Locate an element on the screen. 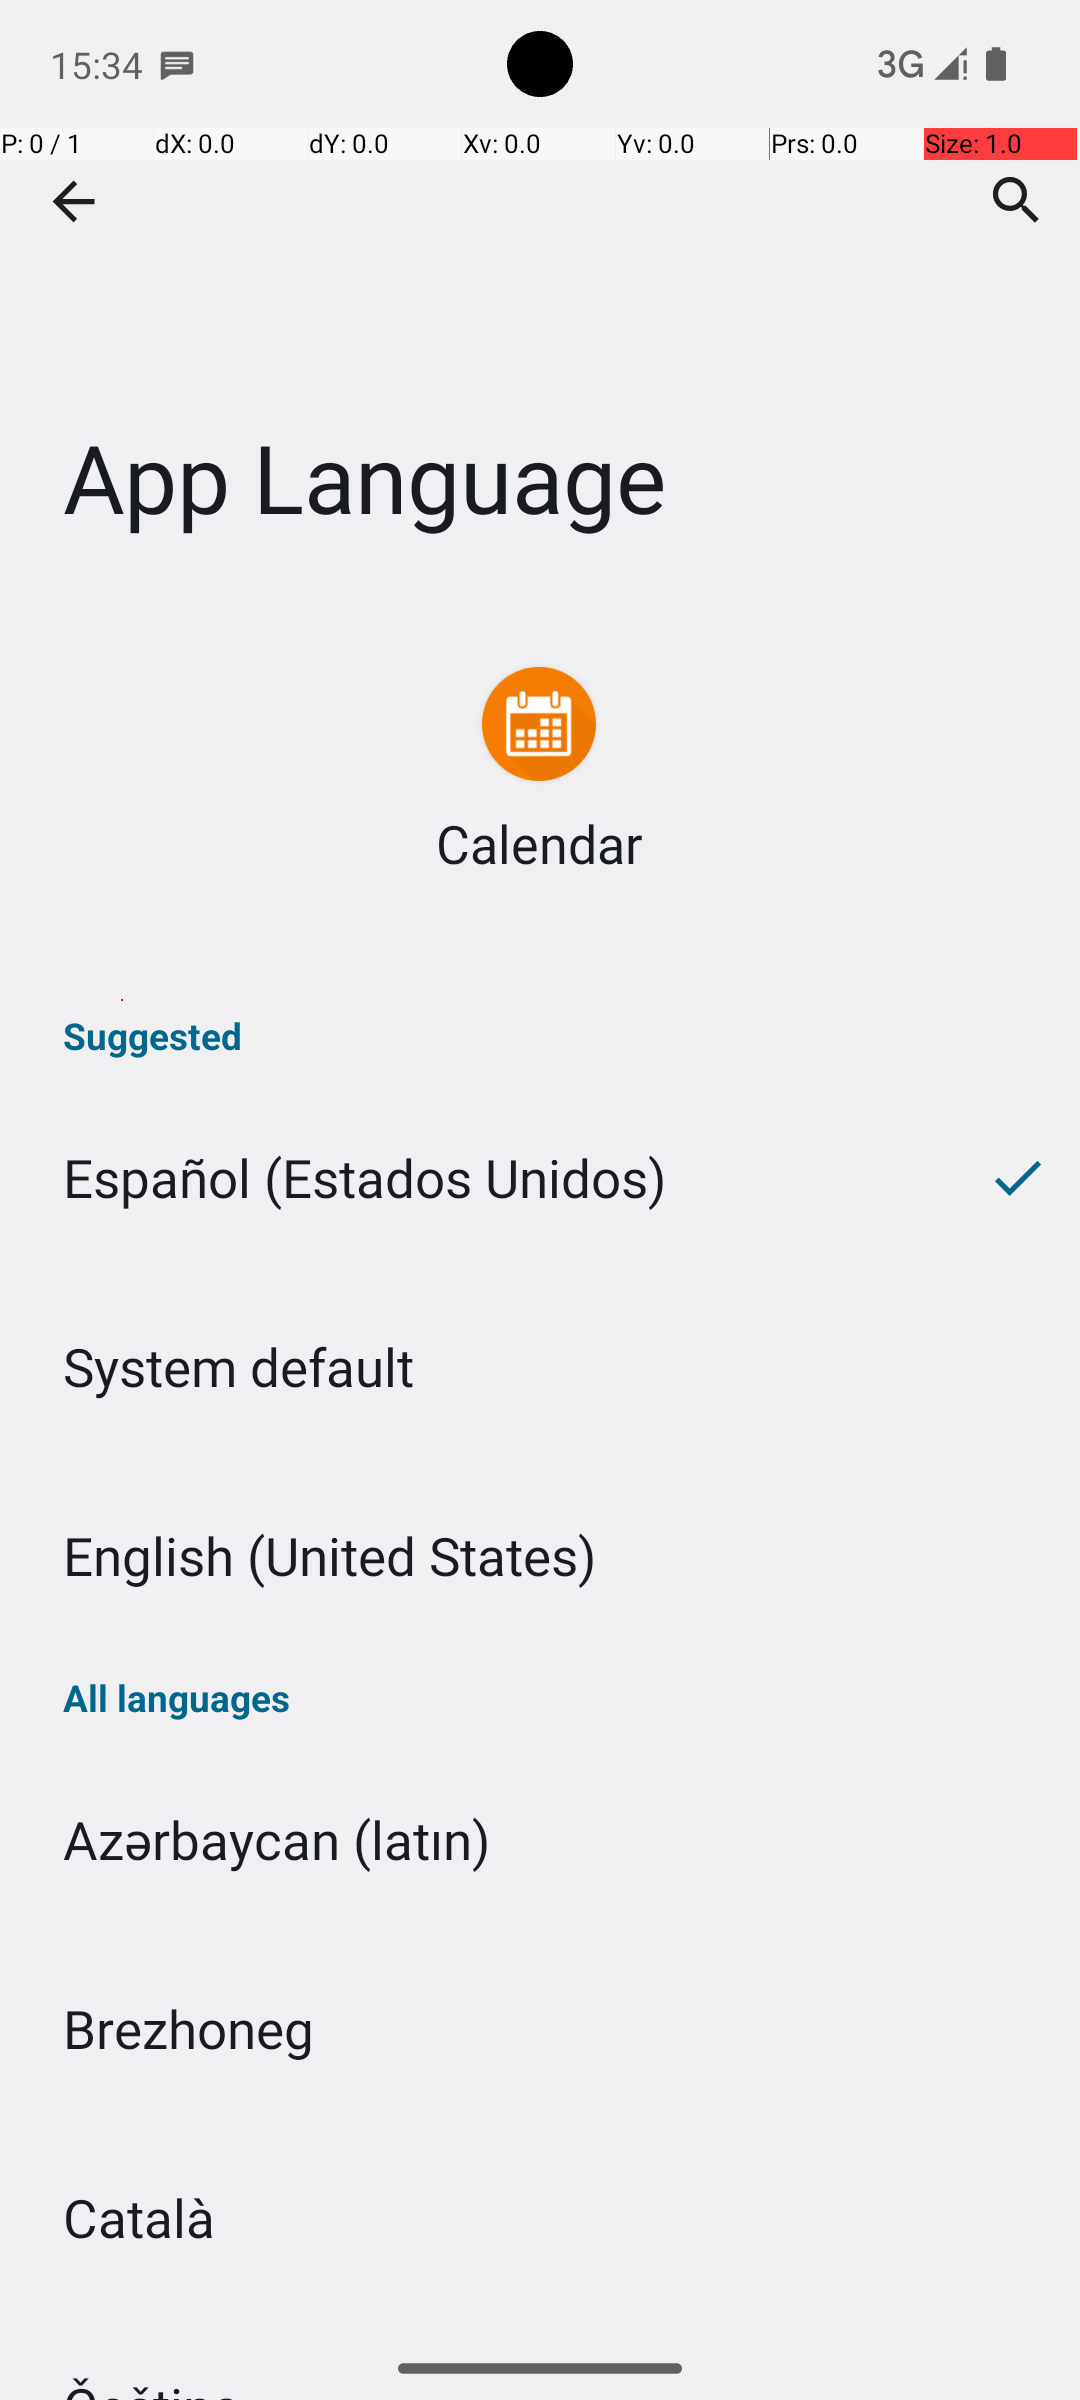 The height and width of the screenshot is (2400, 1080). English (United States) is located at coordinates (540, 1556).